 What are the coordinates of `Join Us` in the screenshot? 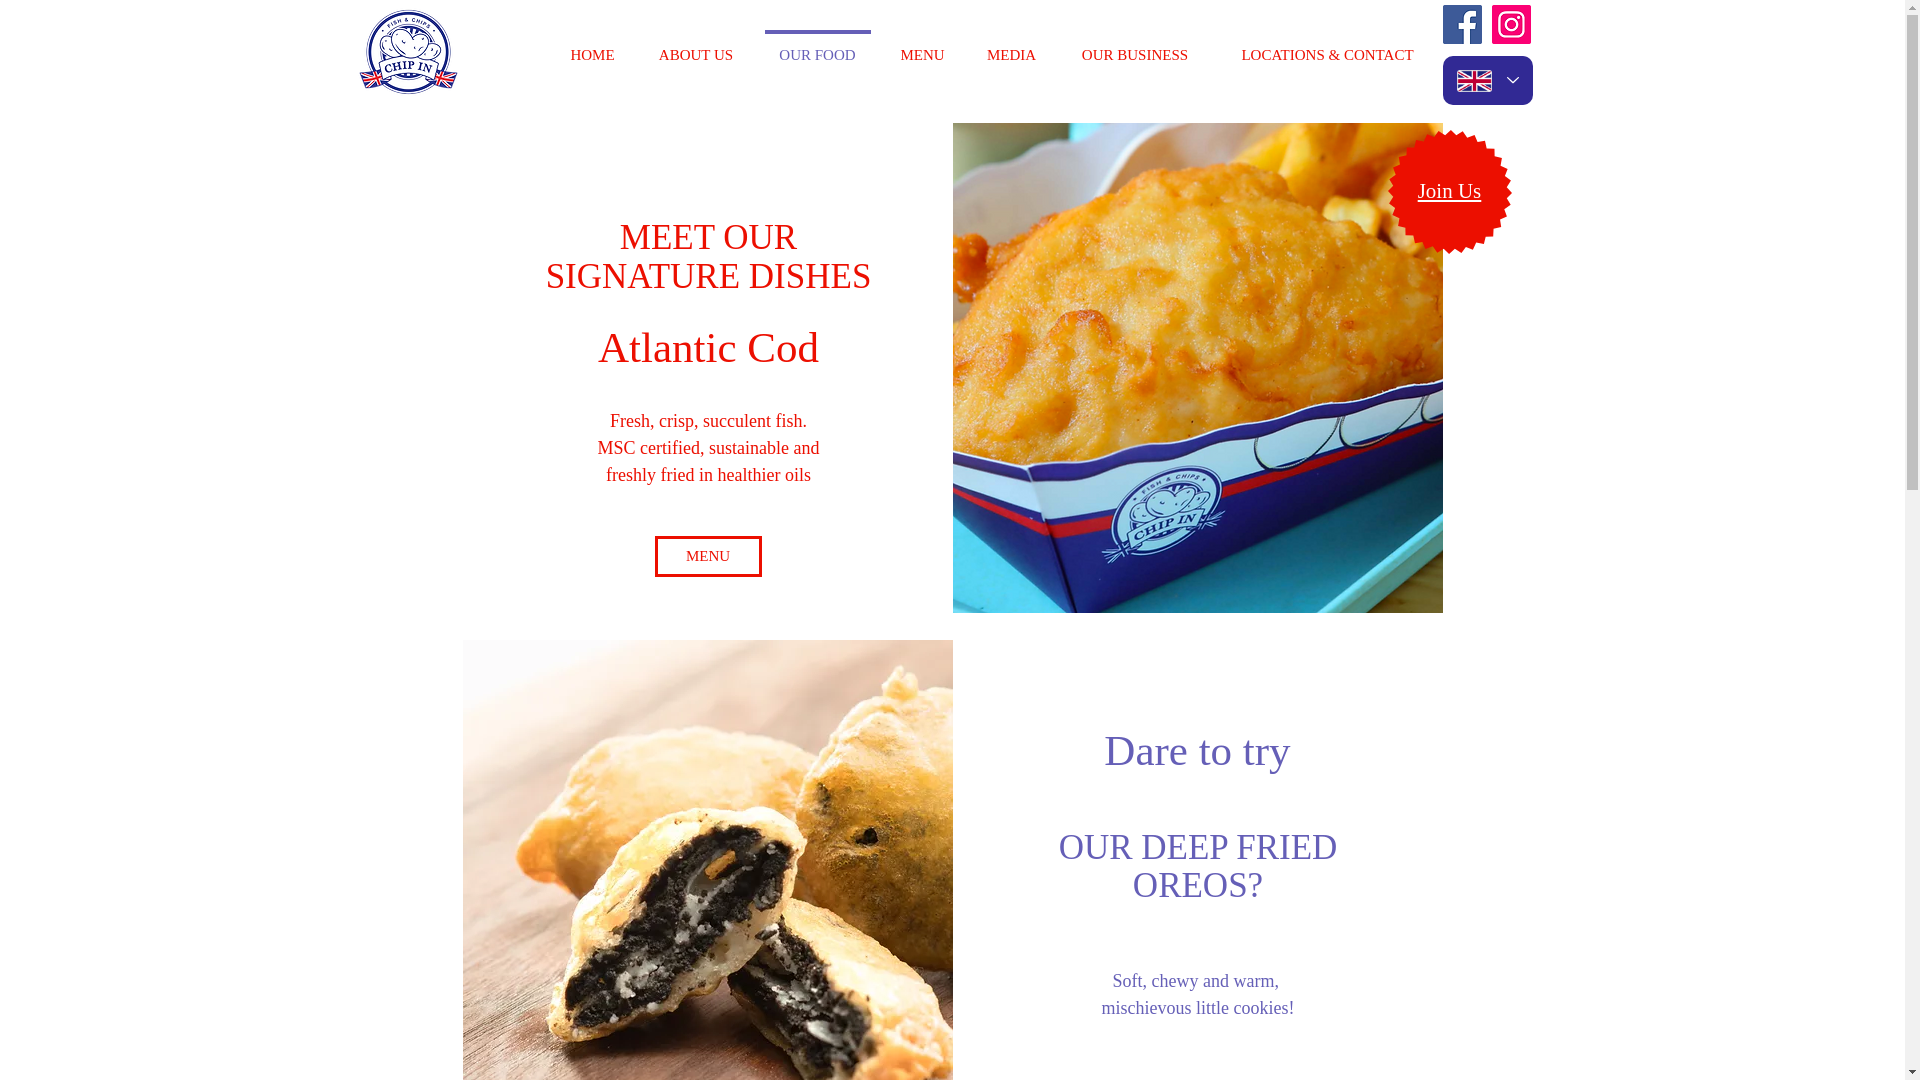 It's located at (1450, 192).